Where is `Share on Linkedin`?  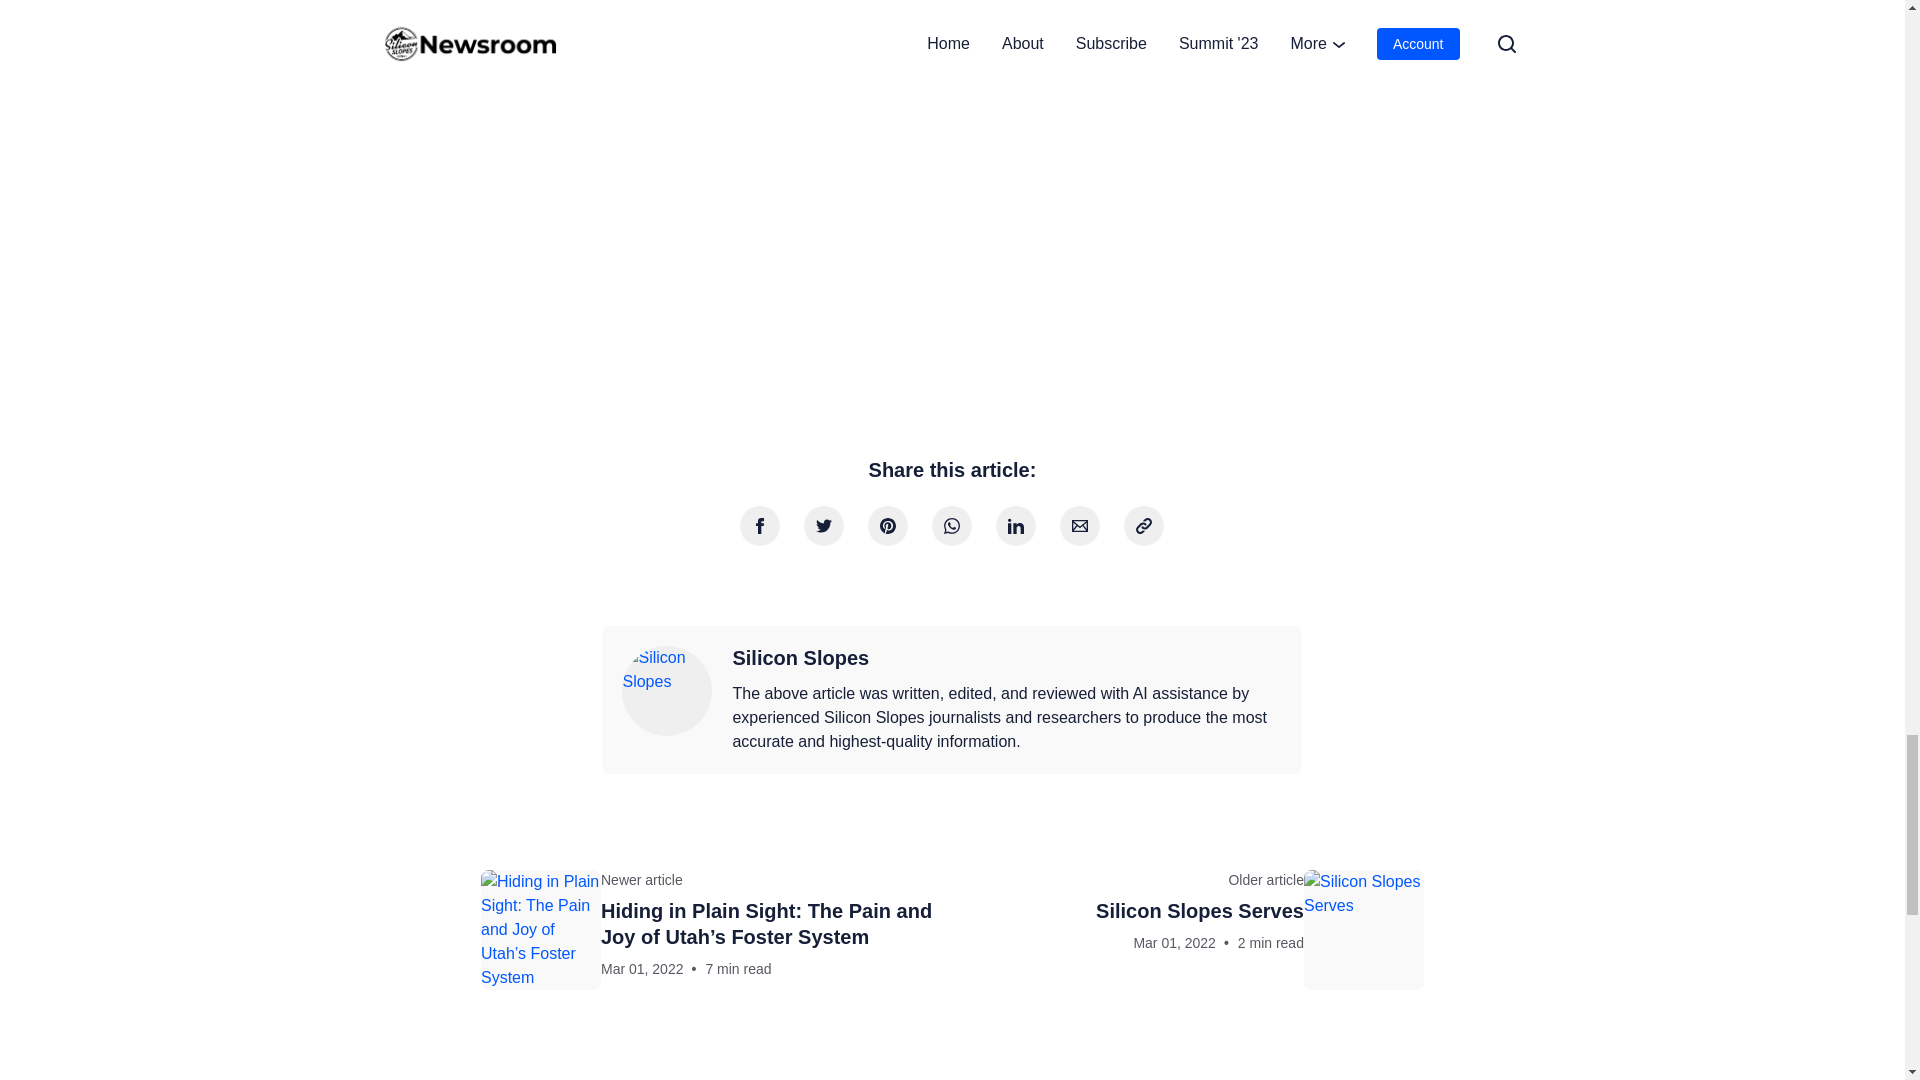
Share on Linkedin is located at coordinates (1143, 526).